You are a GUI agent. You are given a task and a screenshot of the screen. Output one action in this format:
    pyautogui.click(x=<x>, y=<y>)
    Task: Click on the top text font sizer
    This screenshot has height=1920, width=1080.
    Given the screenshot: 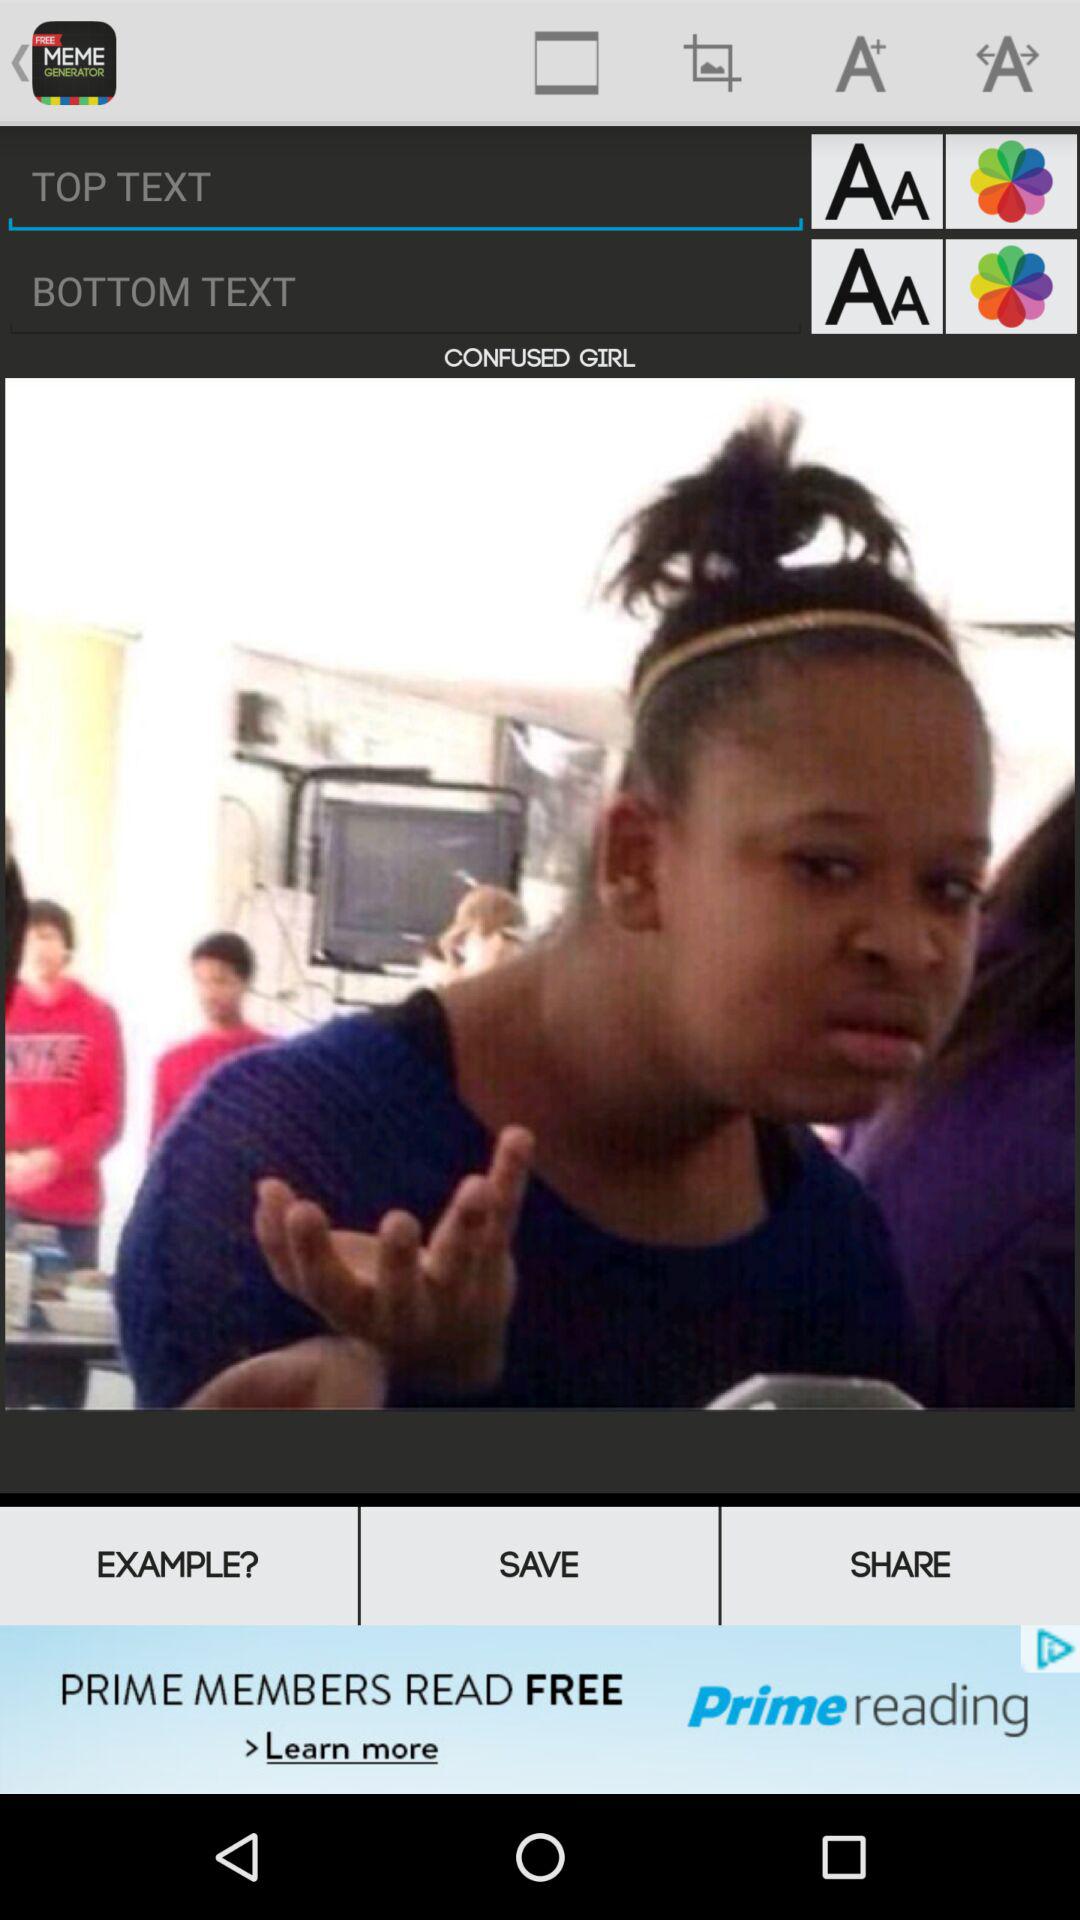 What is the action you would take?
    pyautogui.click(x=876, y=181)
    